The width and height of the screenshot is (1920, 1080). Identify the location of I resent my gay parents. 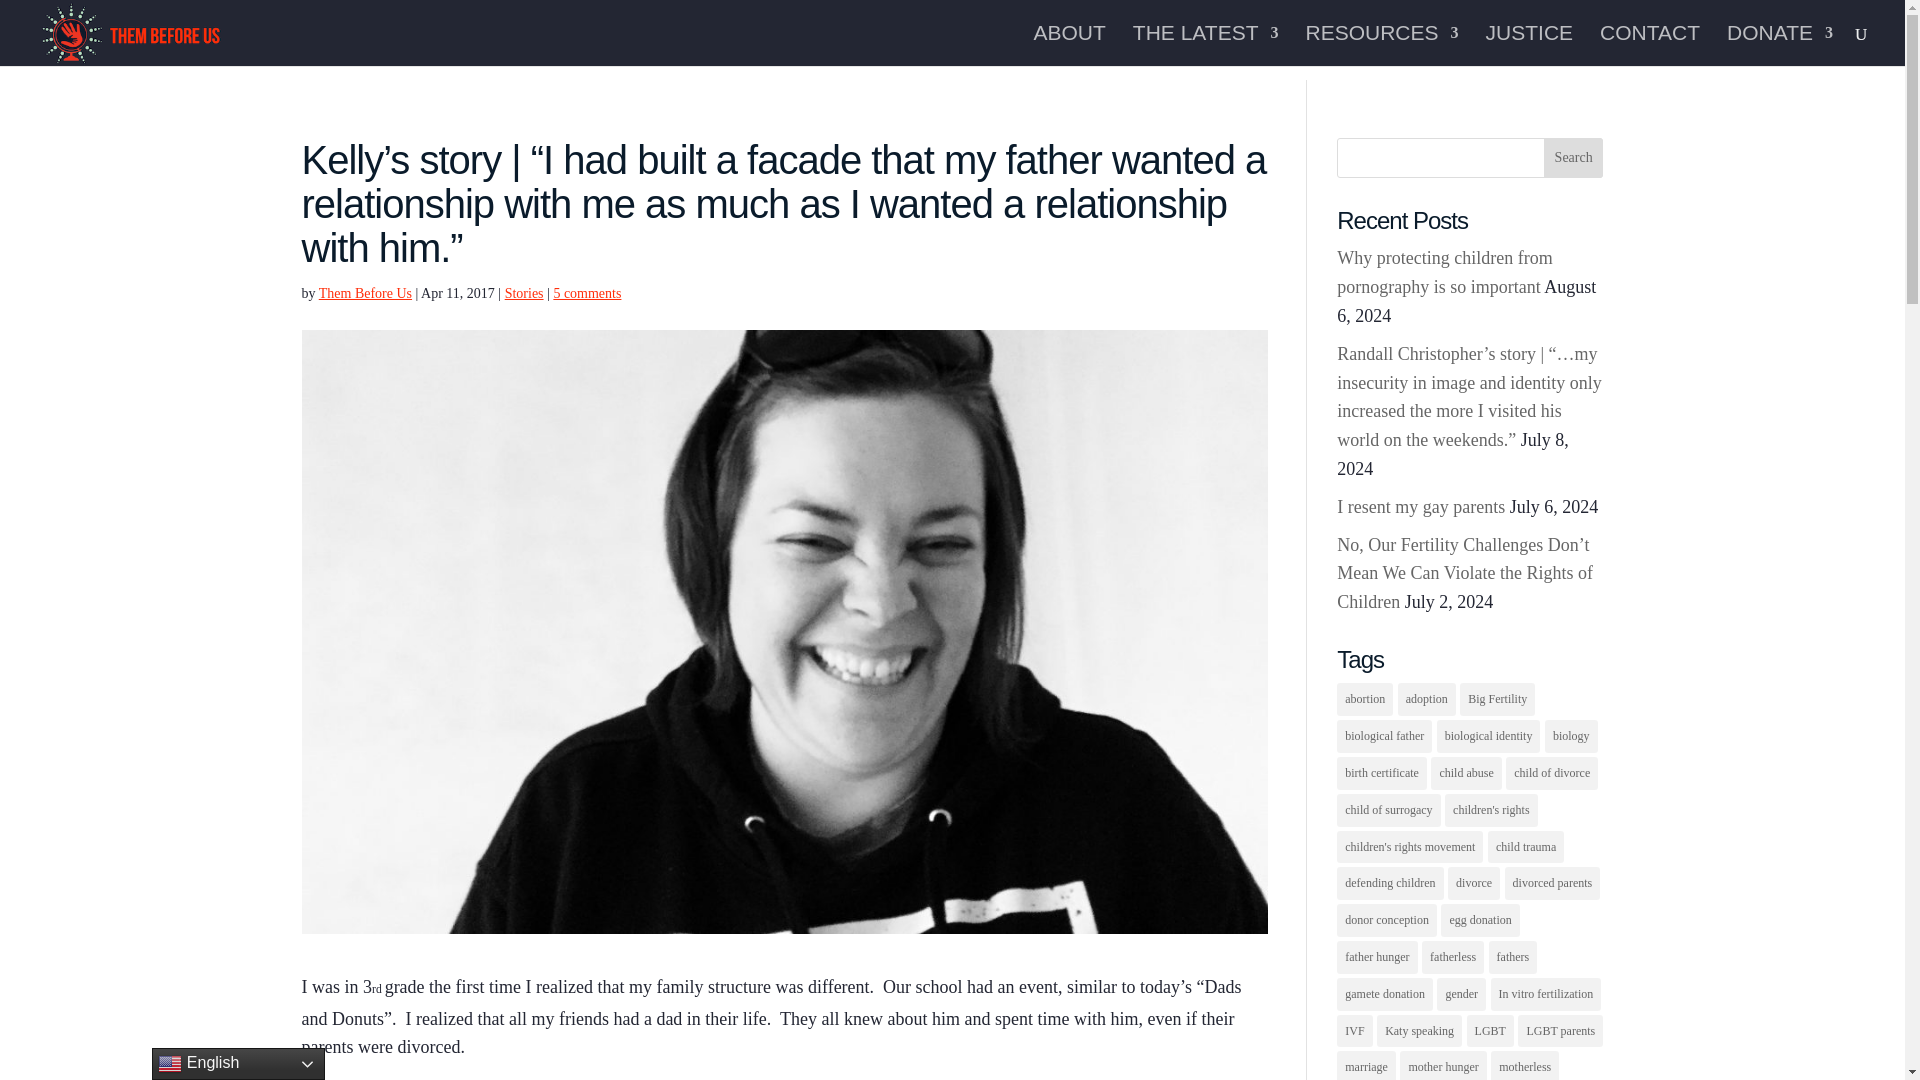
(1420, 506).